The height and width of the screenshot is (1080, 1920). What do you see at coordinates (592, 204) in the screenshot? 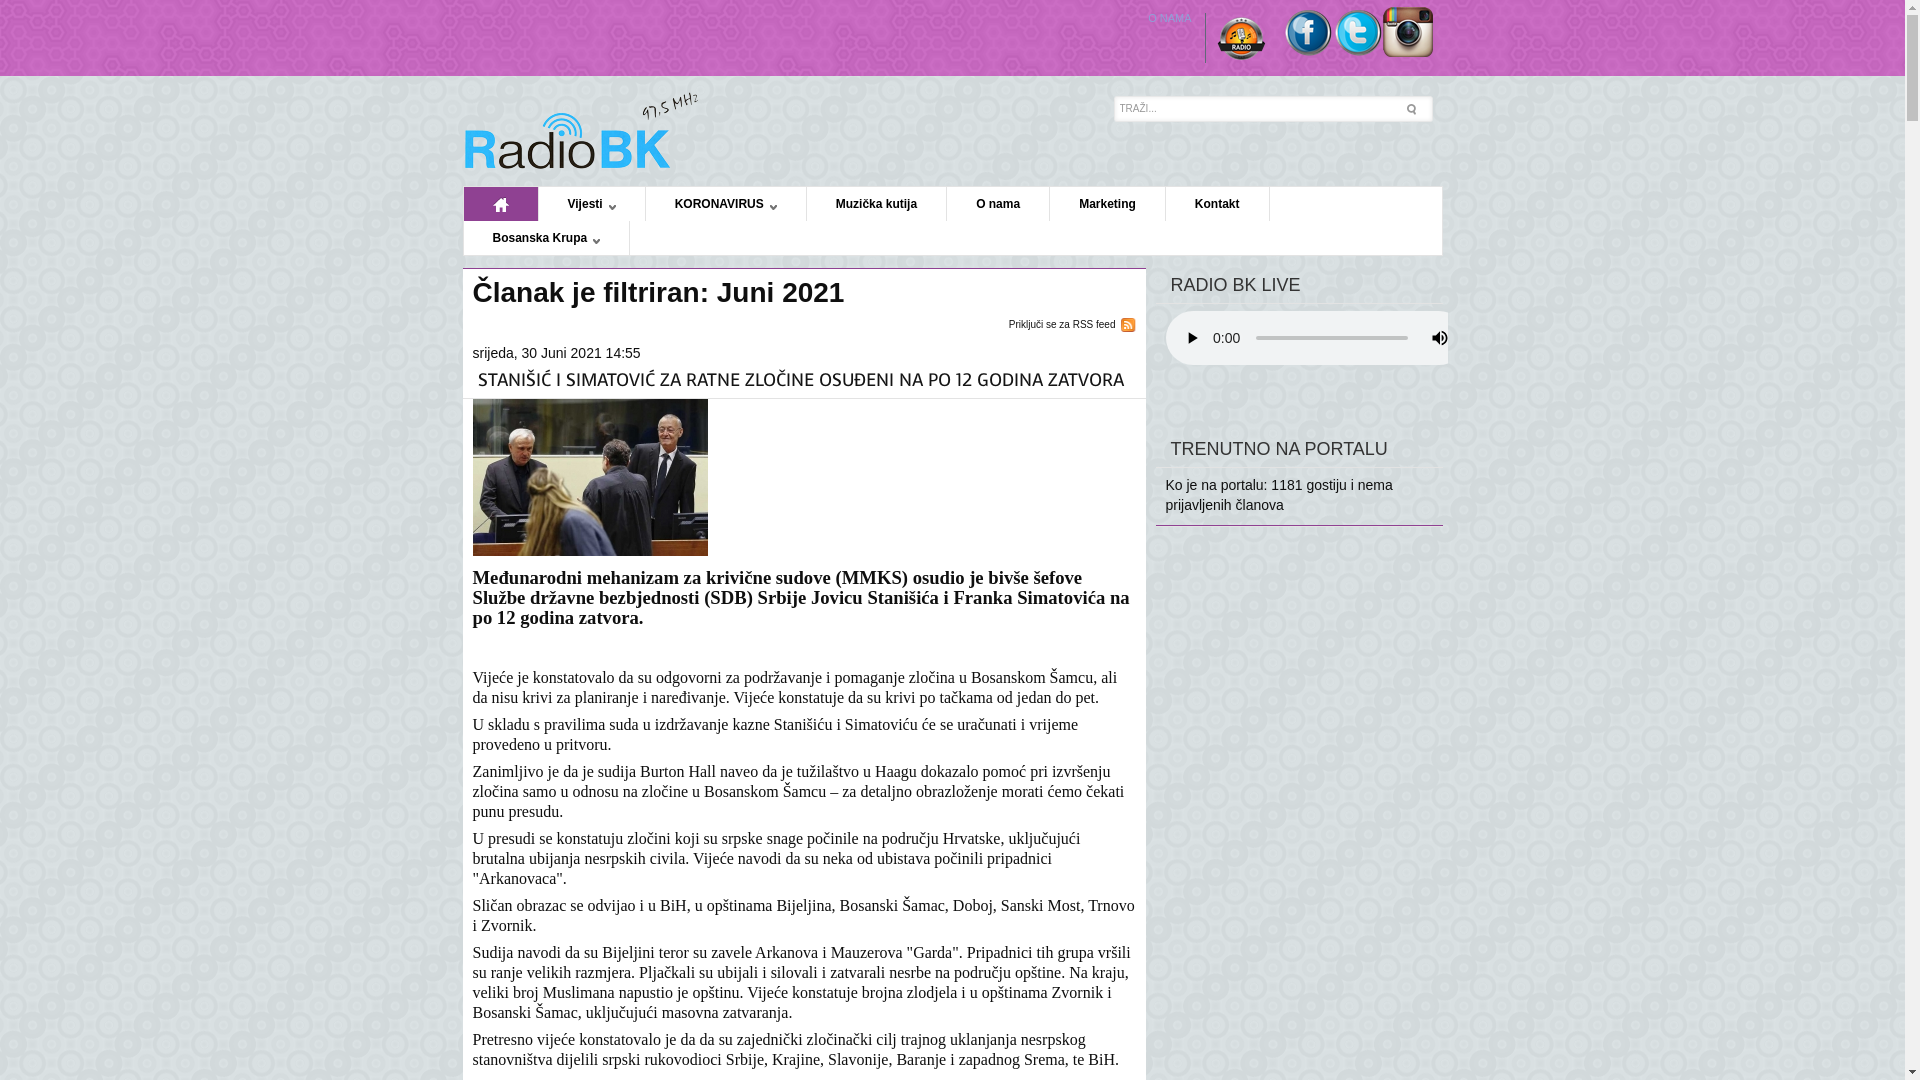
I see `Vijesti` at bounding box center [592, 204].